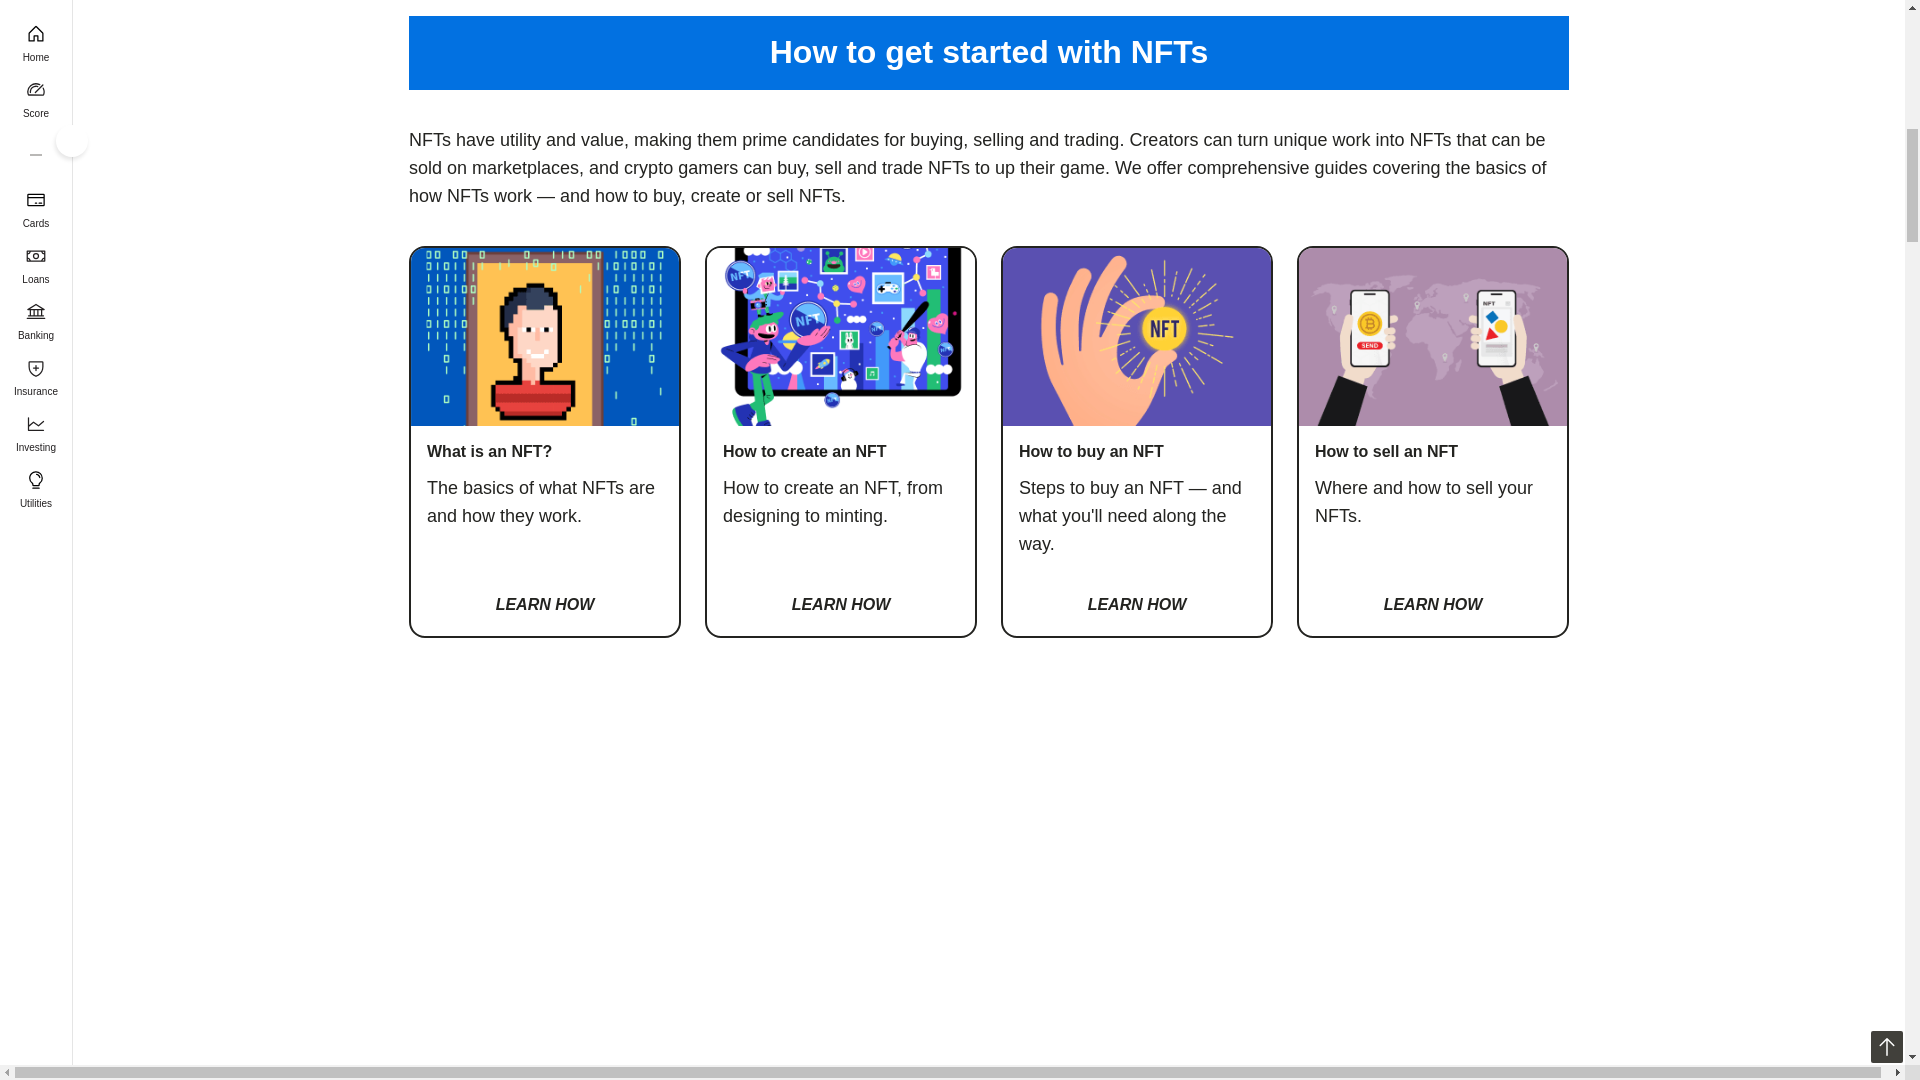 This screenshot has width=1920, height=1080. Describe the element at coordinates (1136, 604) in the screenshot. I see `How to buy an NFT` at that location.